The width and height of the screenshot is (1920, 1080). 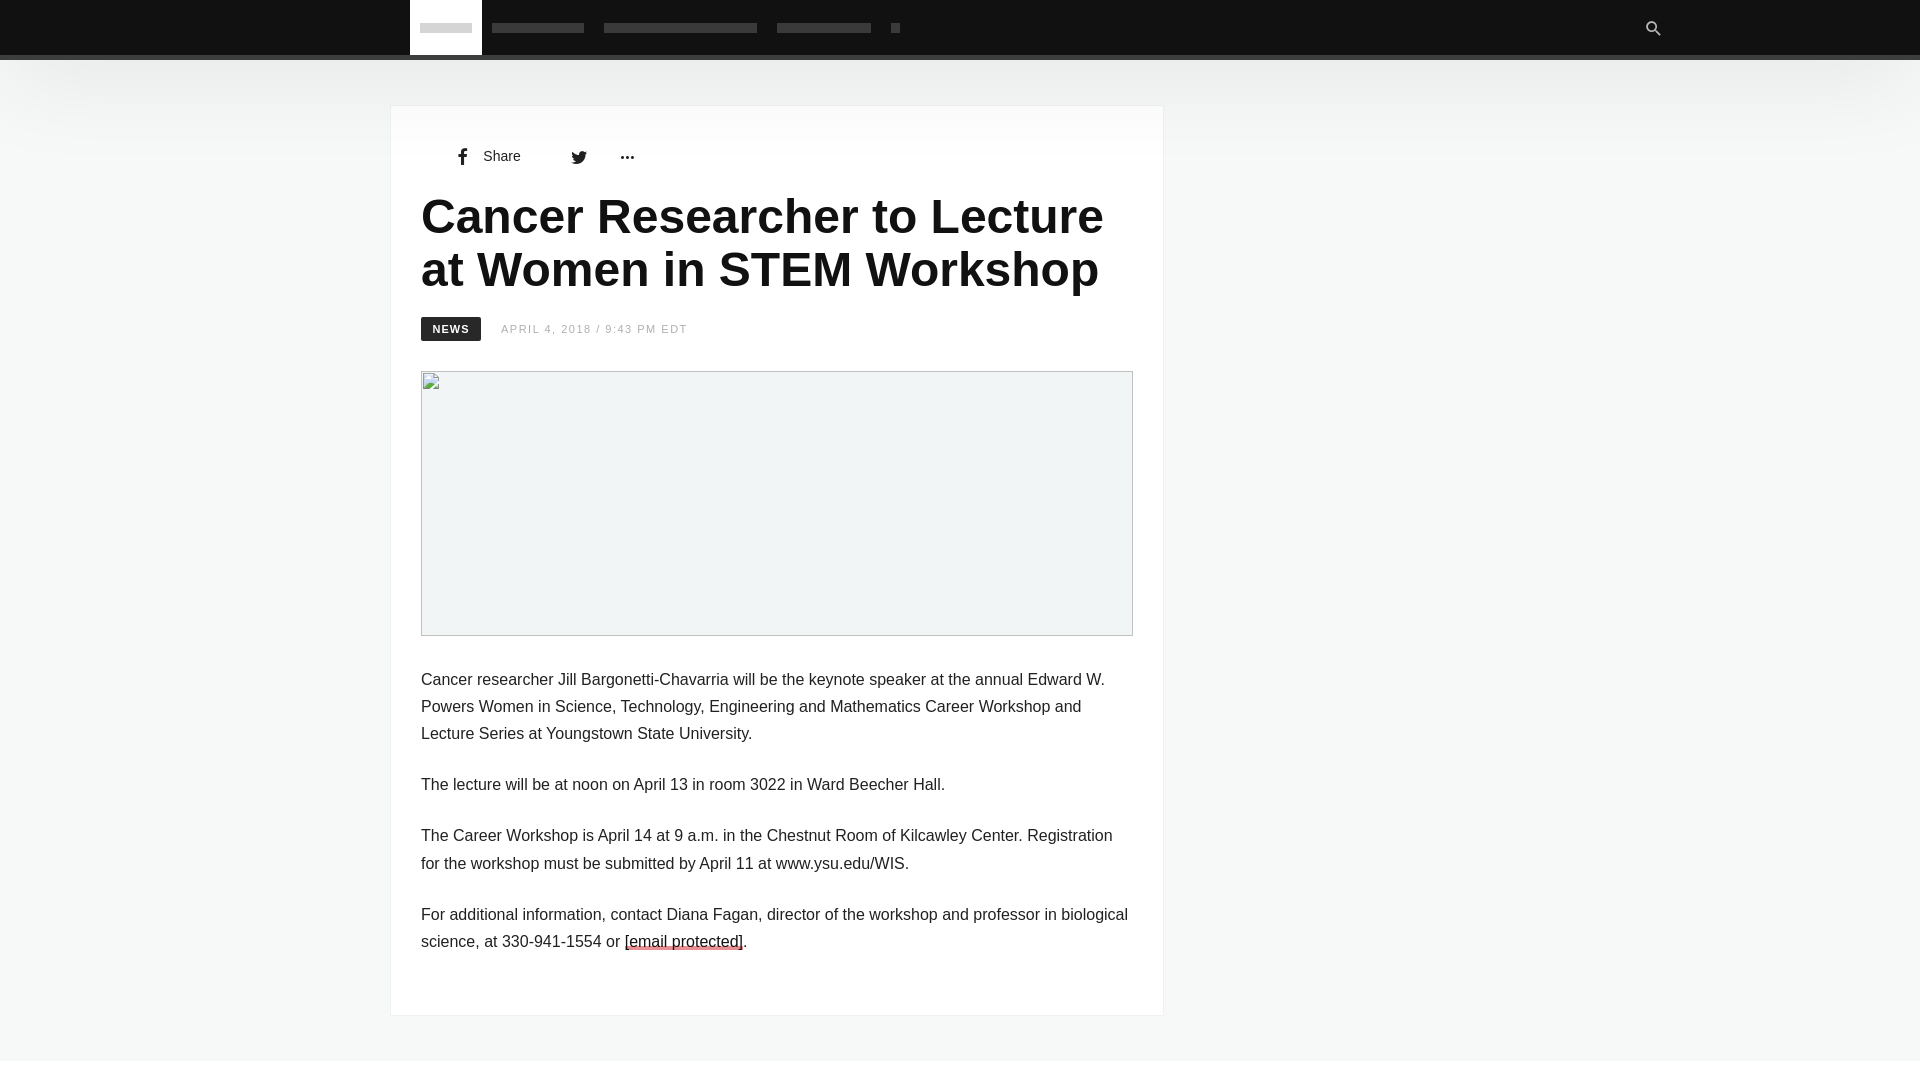 I want to click on More, so click(x=626, y=156).